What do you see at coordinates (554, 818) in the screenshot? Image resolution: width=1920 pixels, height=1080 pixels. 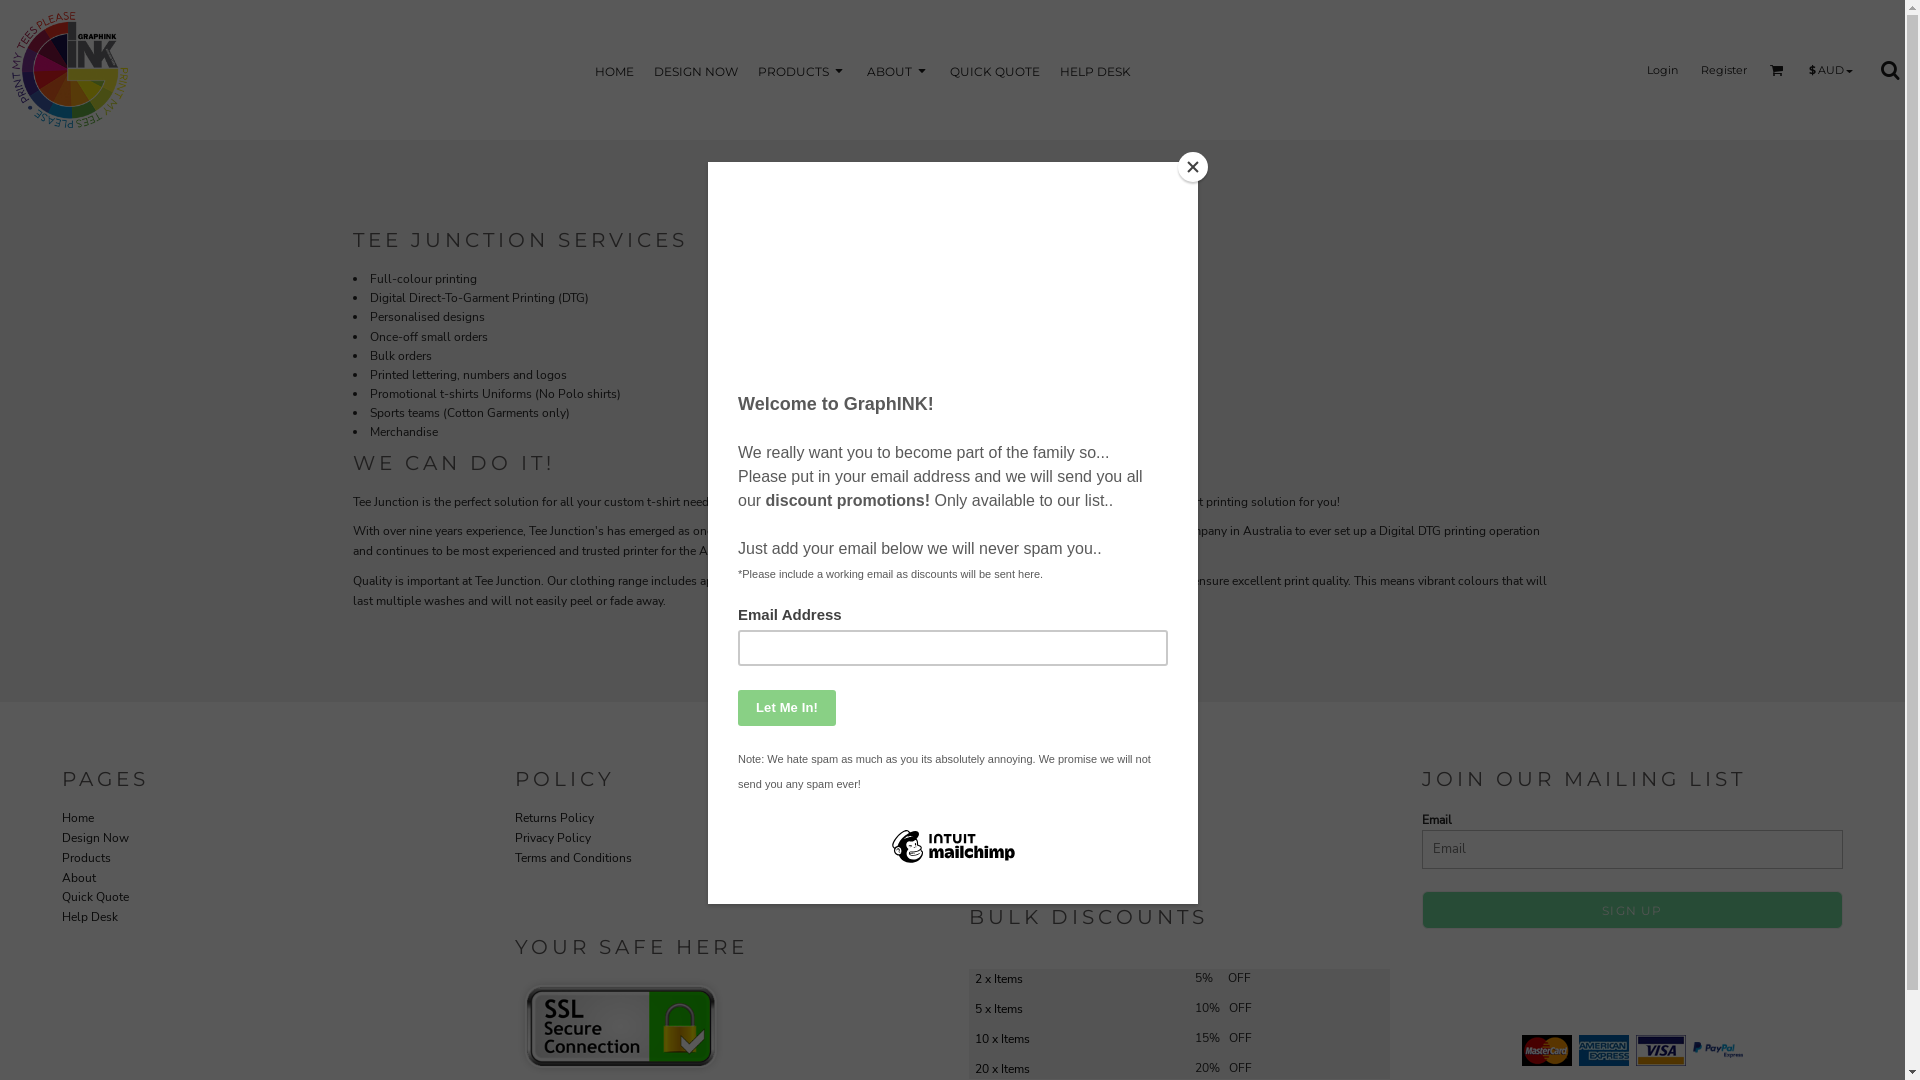 I see `Returns Policy` at bounding box center [554, 818].